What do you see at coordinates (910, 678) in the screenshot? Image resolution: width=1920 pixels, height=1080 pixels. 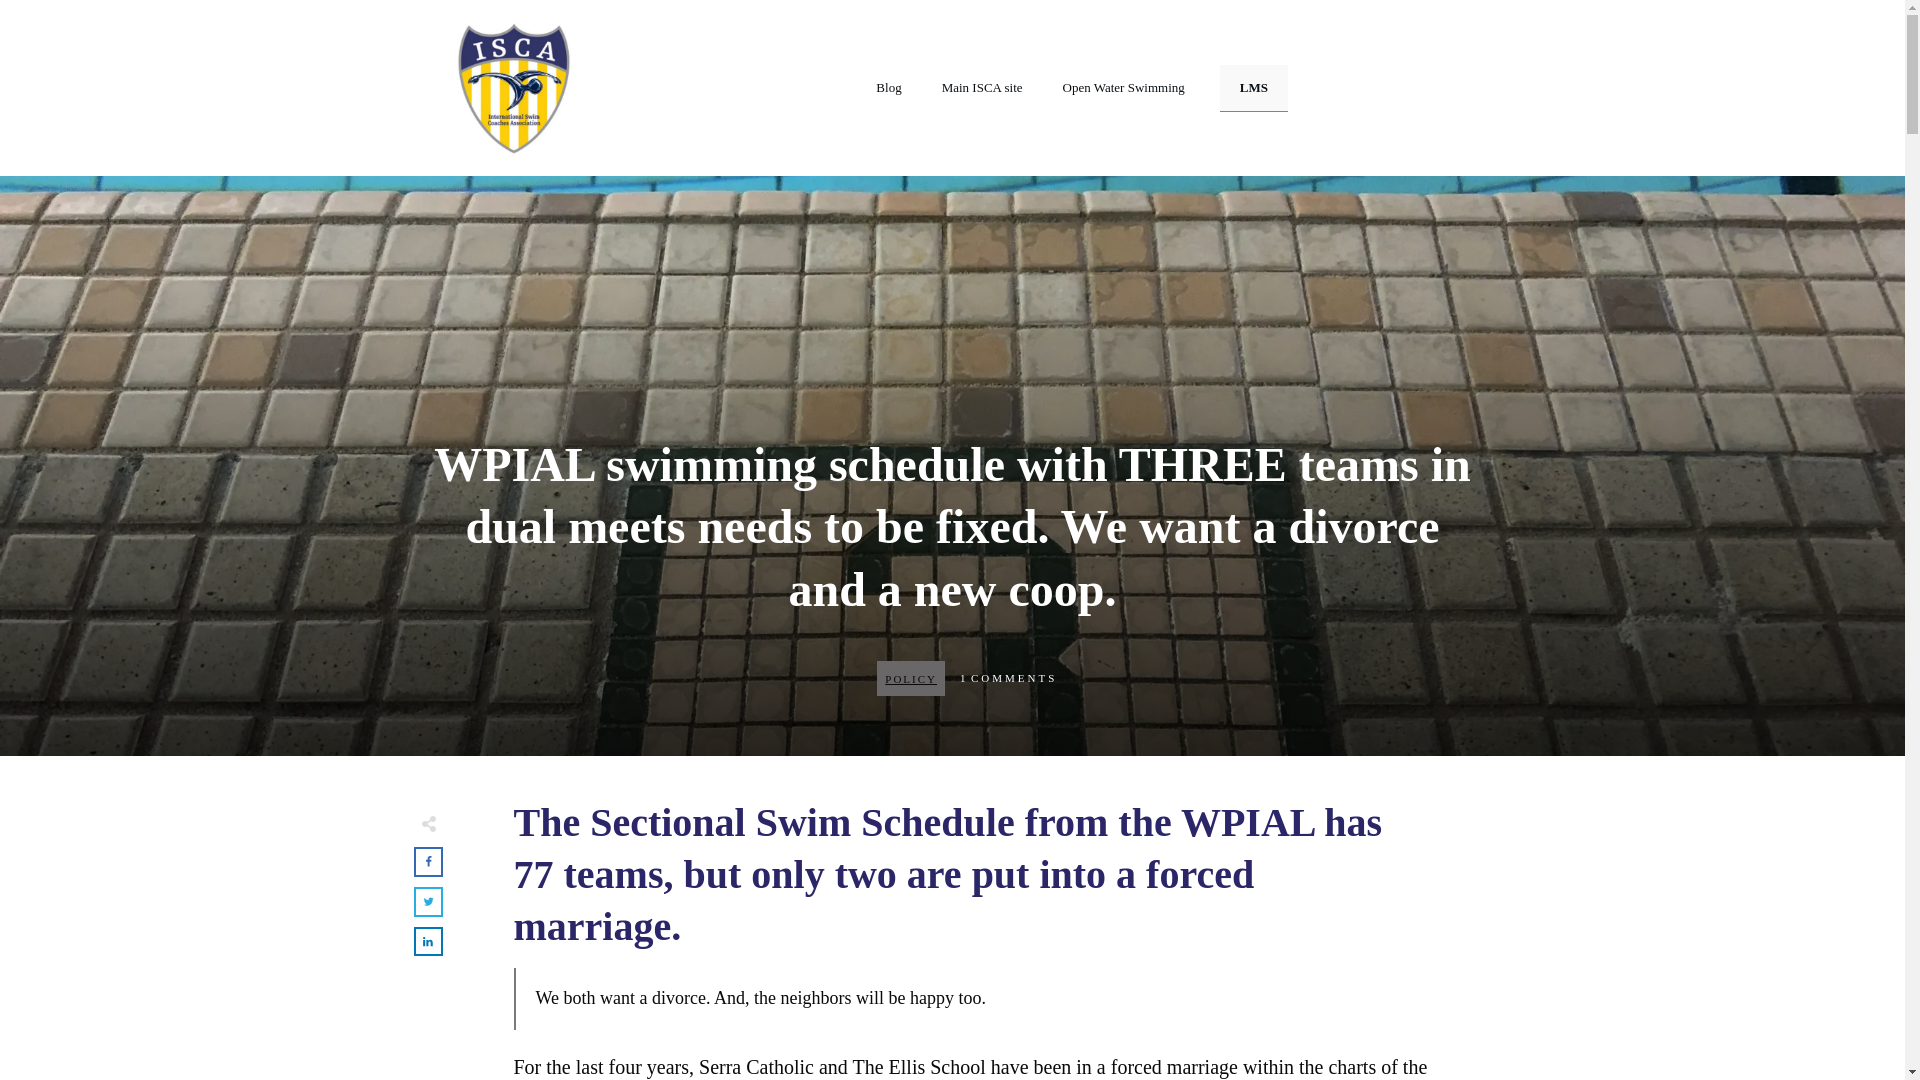 I see `Policy` at bounding box center [910, 678].